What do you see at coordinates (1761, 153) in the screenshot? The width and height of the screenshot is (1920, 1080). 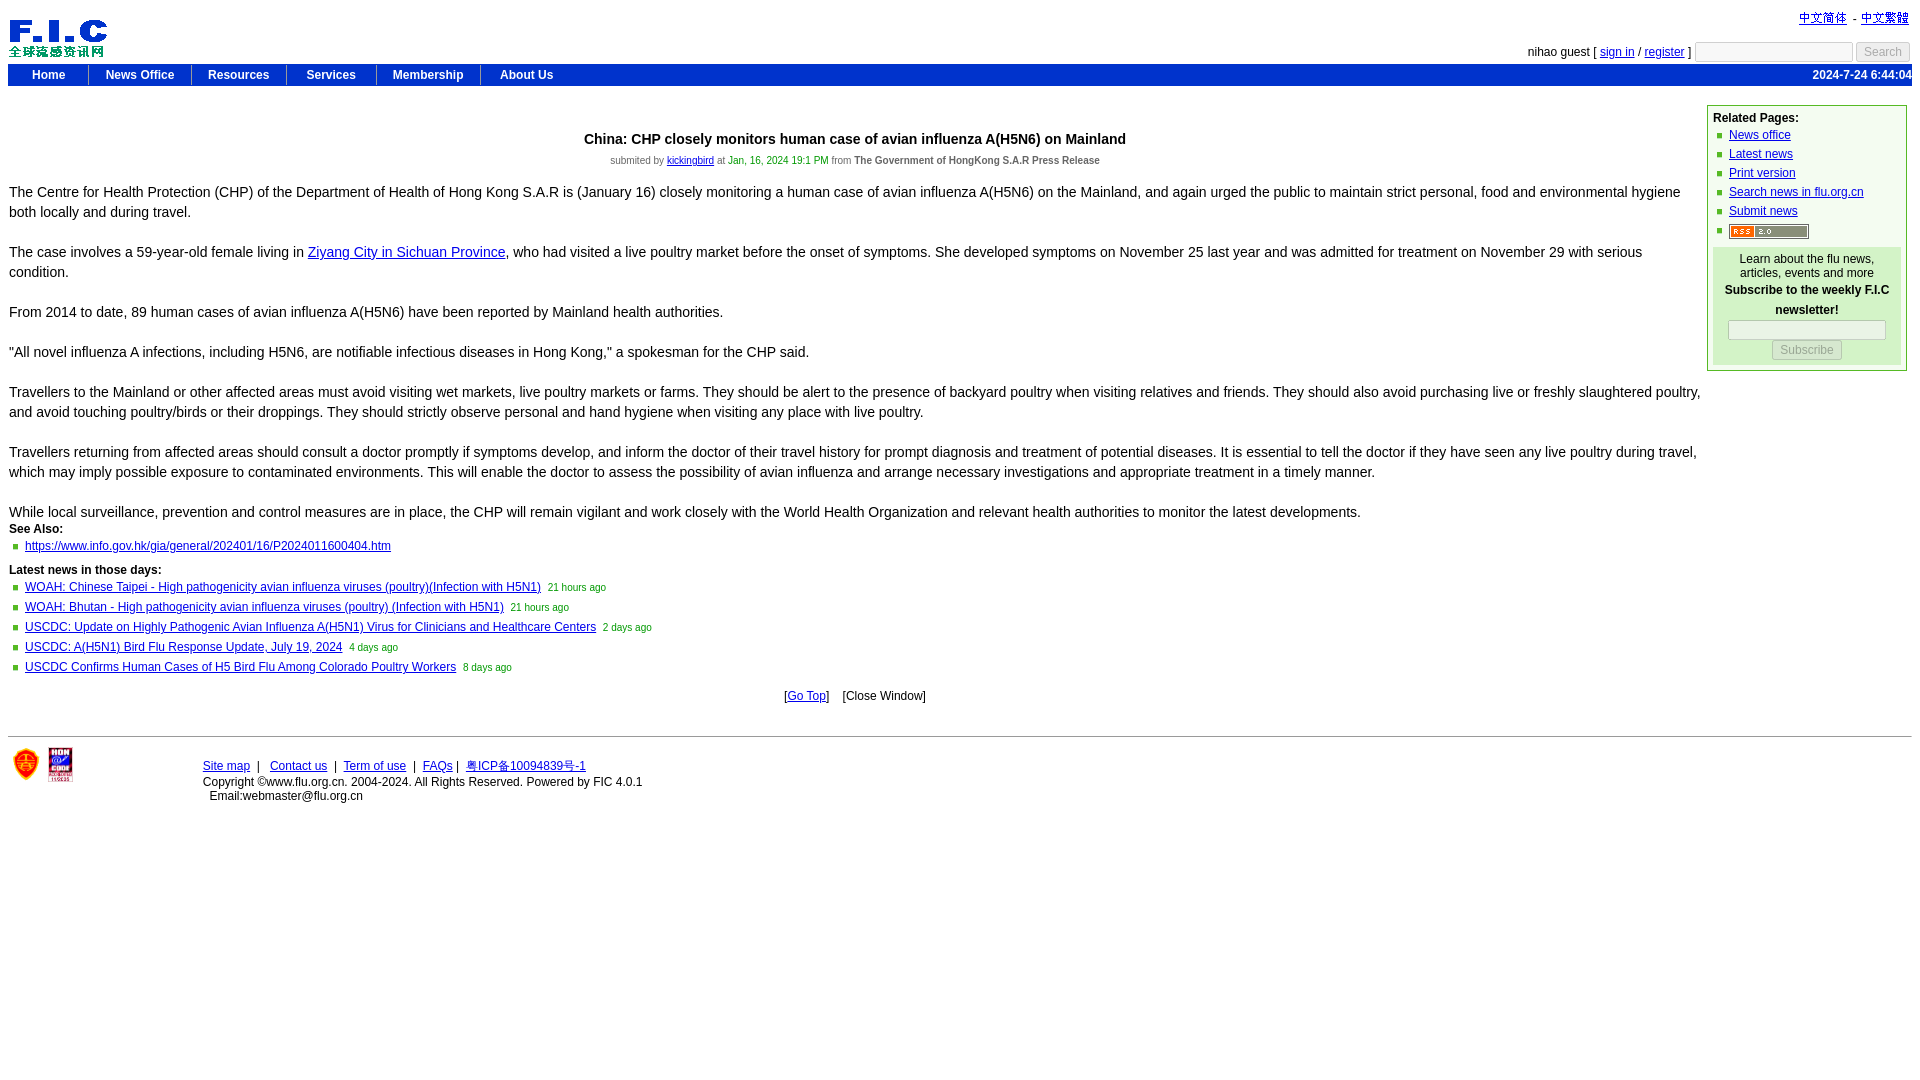 I see `Latest news` at bounding box center [1761, 153].